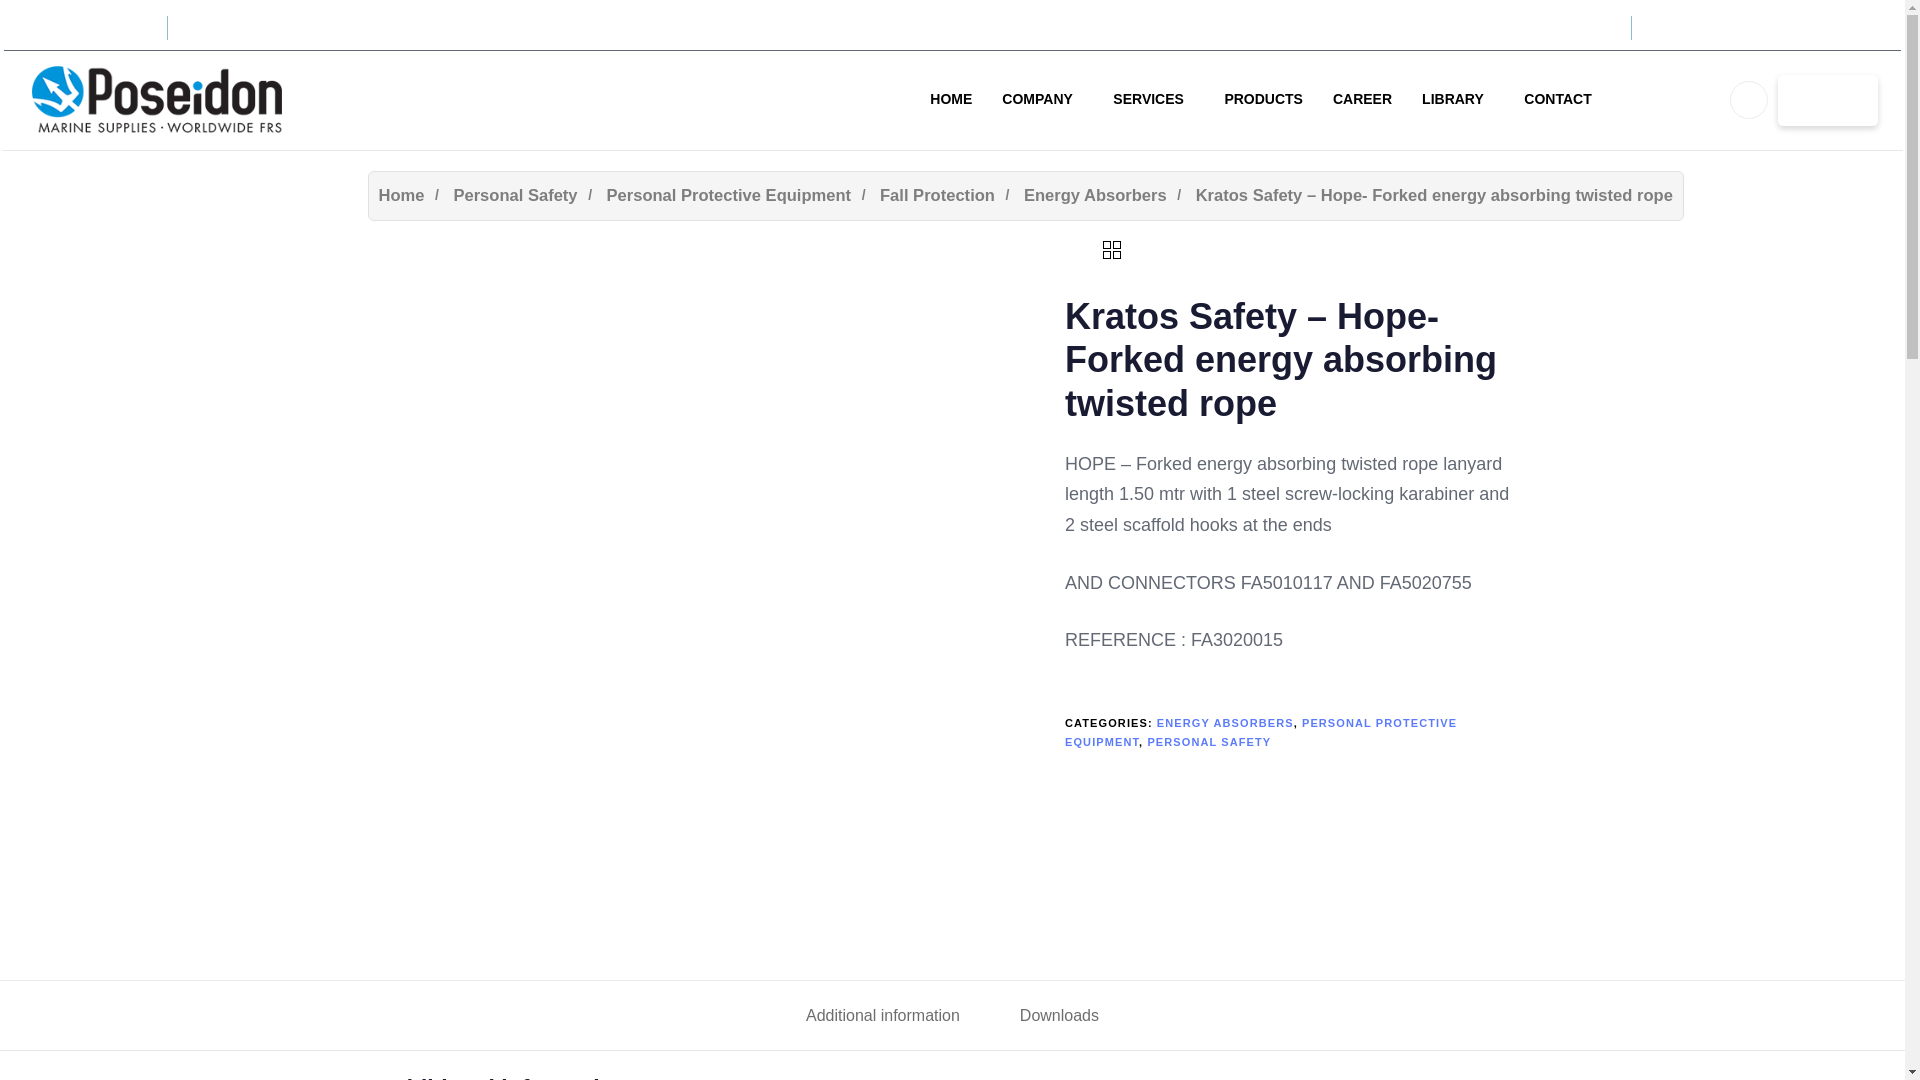 Image resolution: width=1920 pixels, height=1080 pixels. I want to click on PRODUCTS, so click(1263, 100).